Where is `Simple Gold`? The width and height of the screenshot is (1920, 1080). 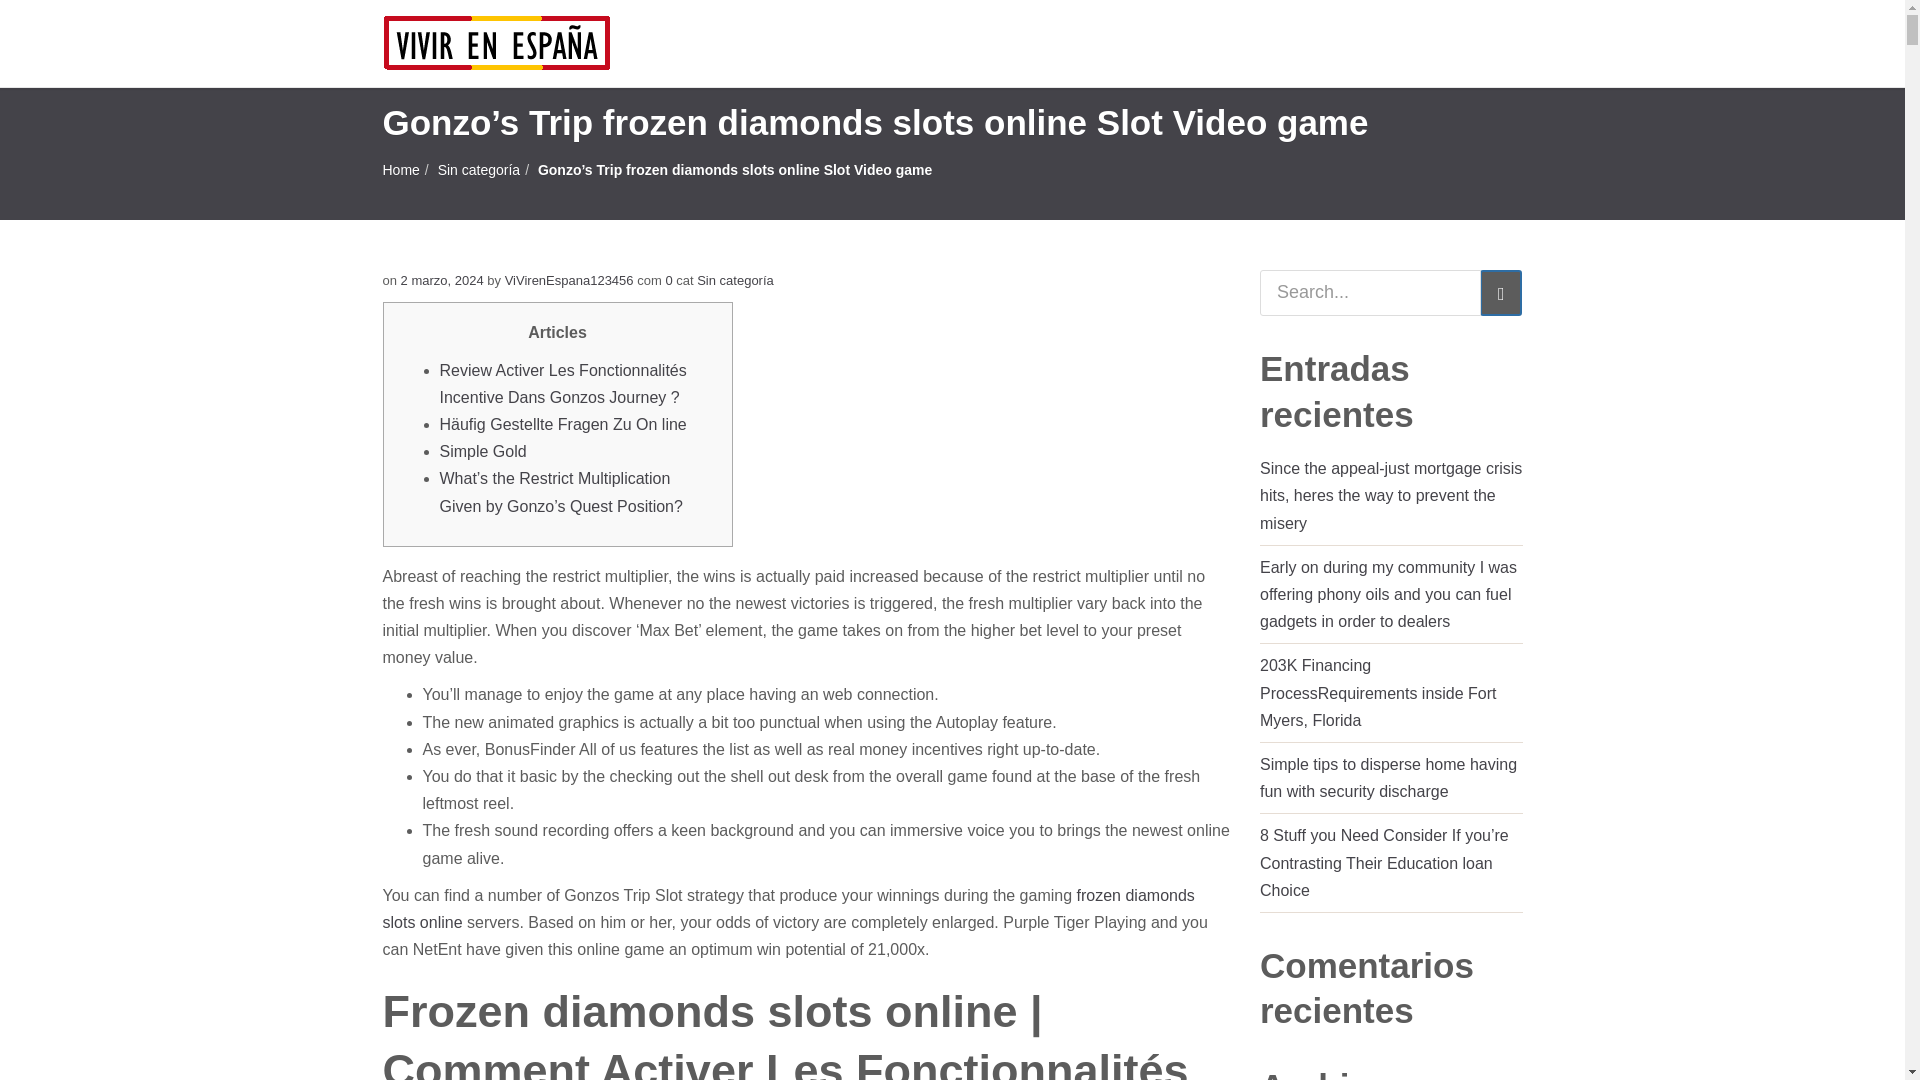
Simple Gold is located at coordinates (482, 451).